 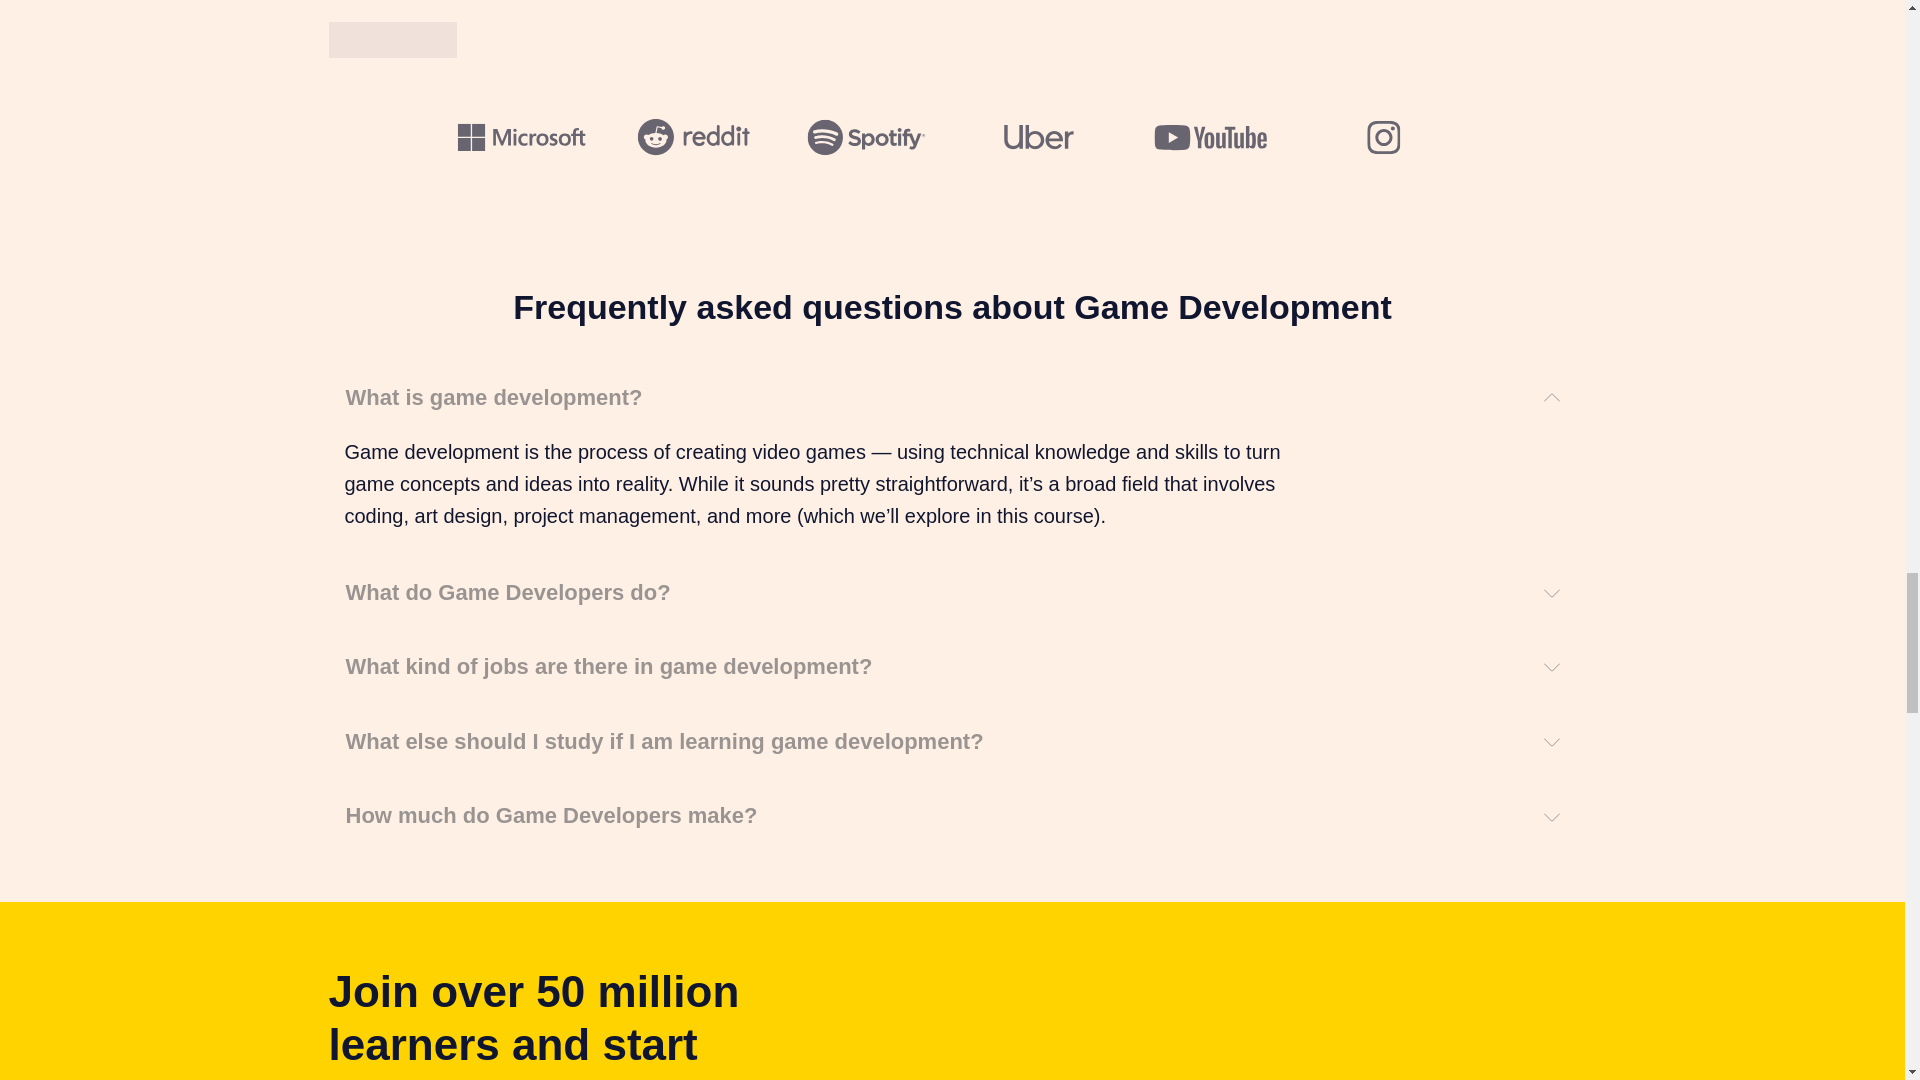 What do you see at coordinates (952, 742) in the screenshot?
I see `What else should I study if I am learning game development?` at bounding box center [952, 742].